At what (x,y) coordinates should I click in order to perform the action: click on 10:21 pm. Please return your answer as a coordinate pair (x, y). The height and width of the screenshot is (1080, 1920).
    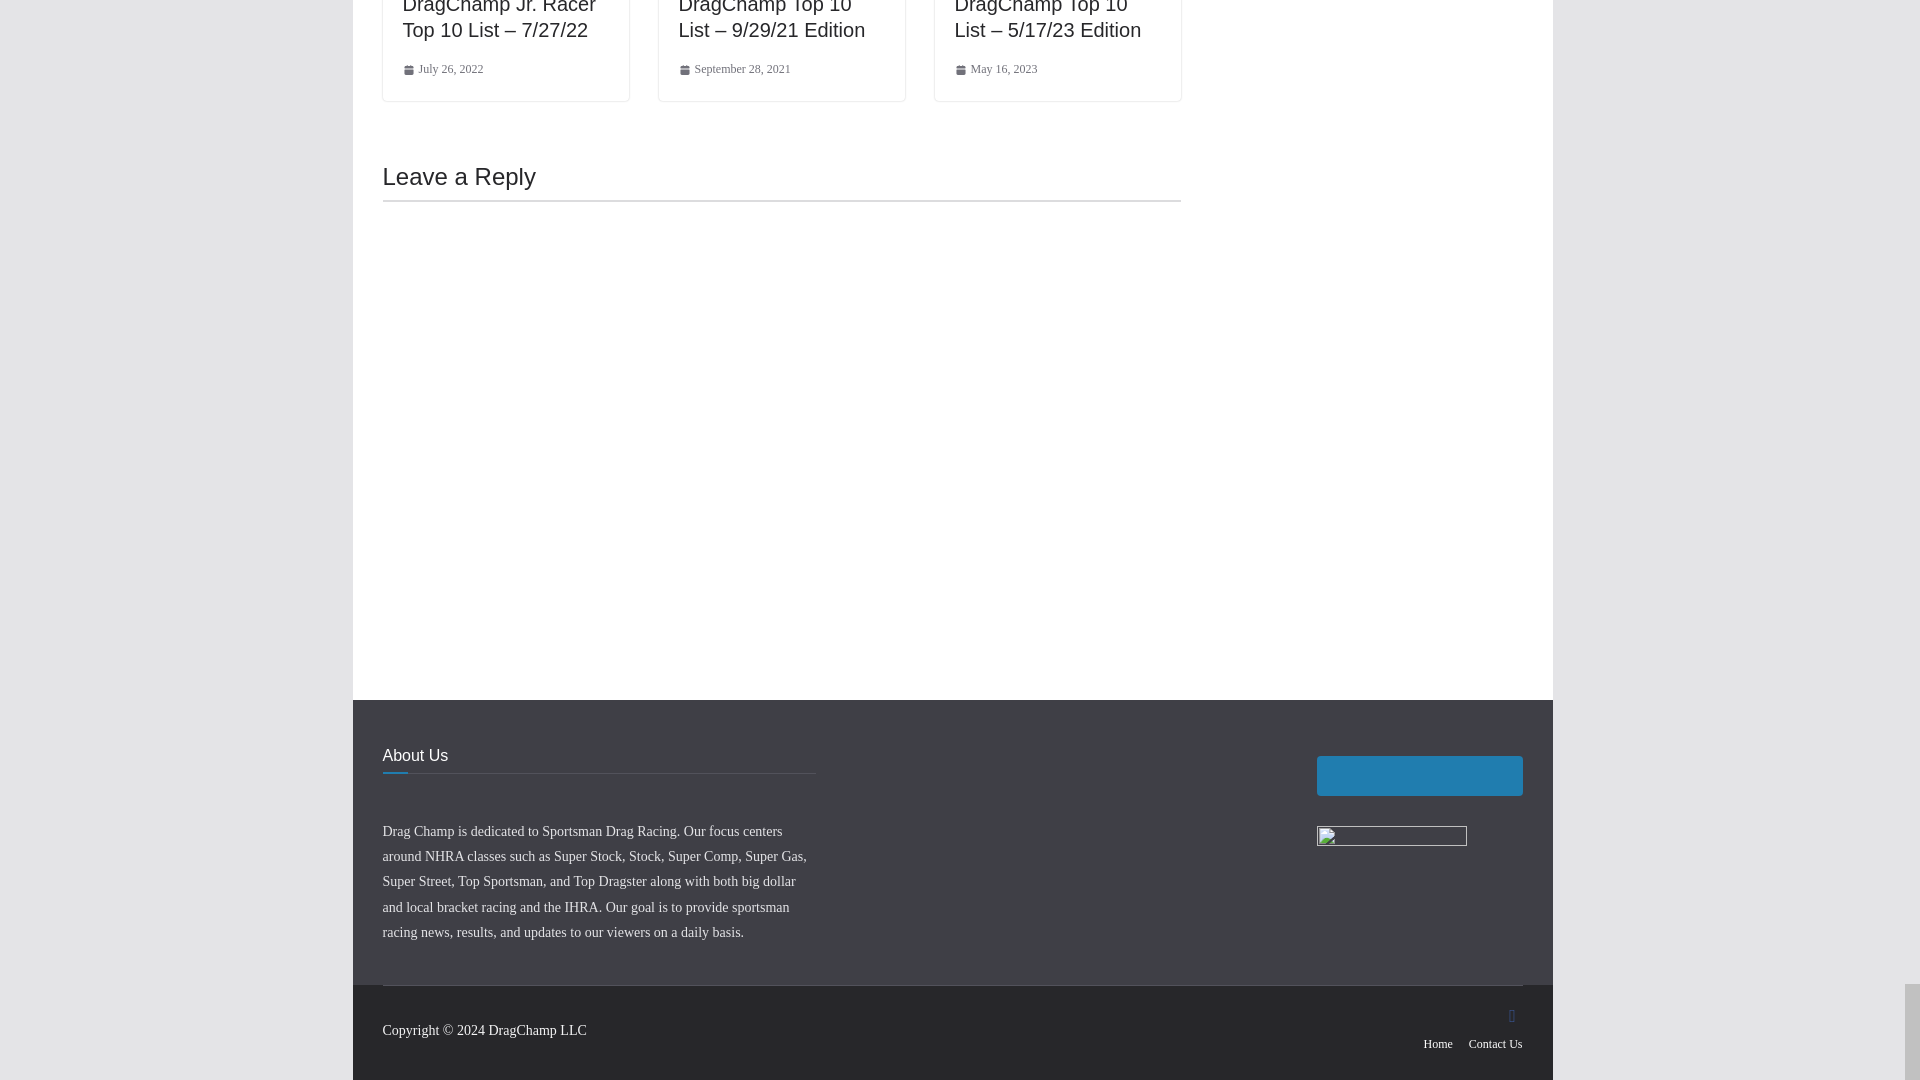
    Looking at the image, I should click on (733, 70).